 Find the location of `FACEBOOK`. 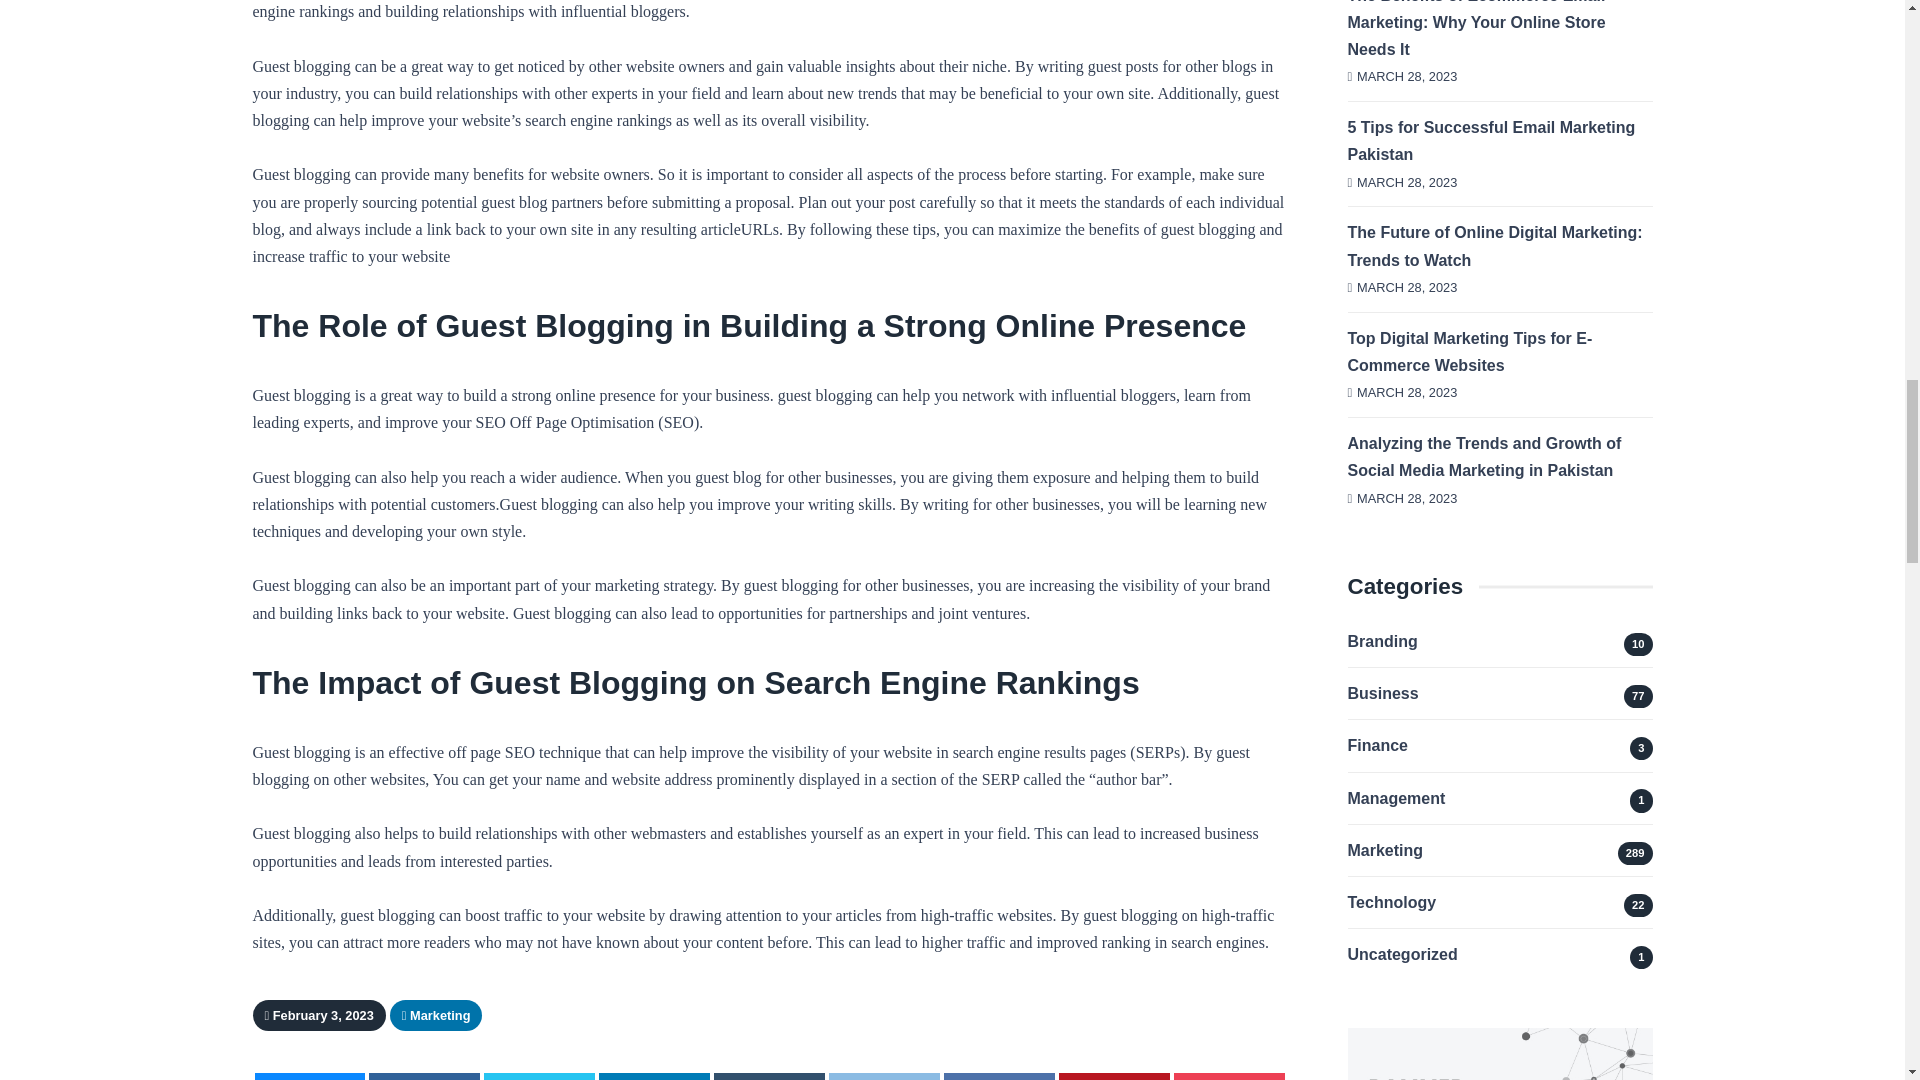

FACEBOOK is located at coordinates (424, 1076).